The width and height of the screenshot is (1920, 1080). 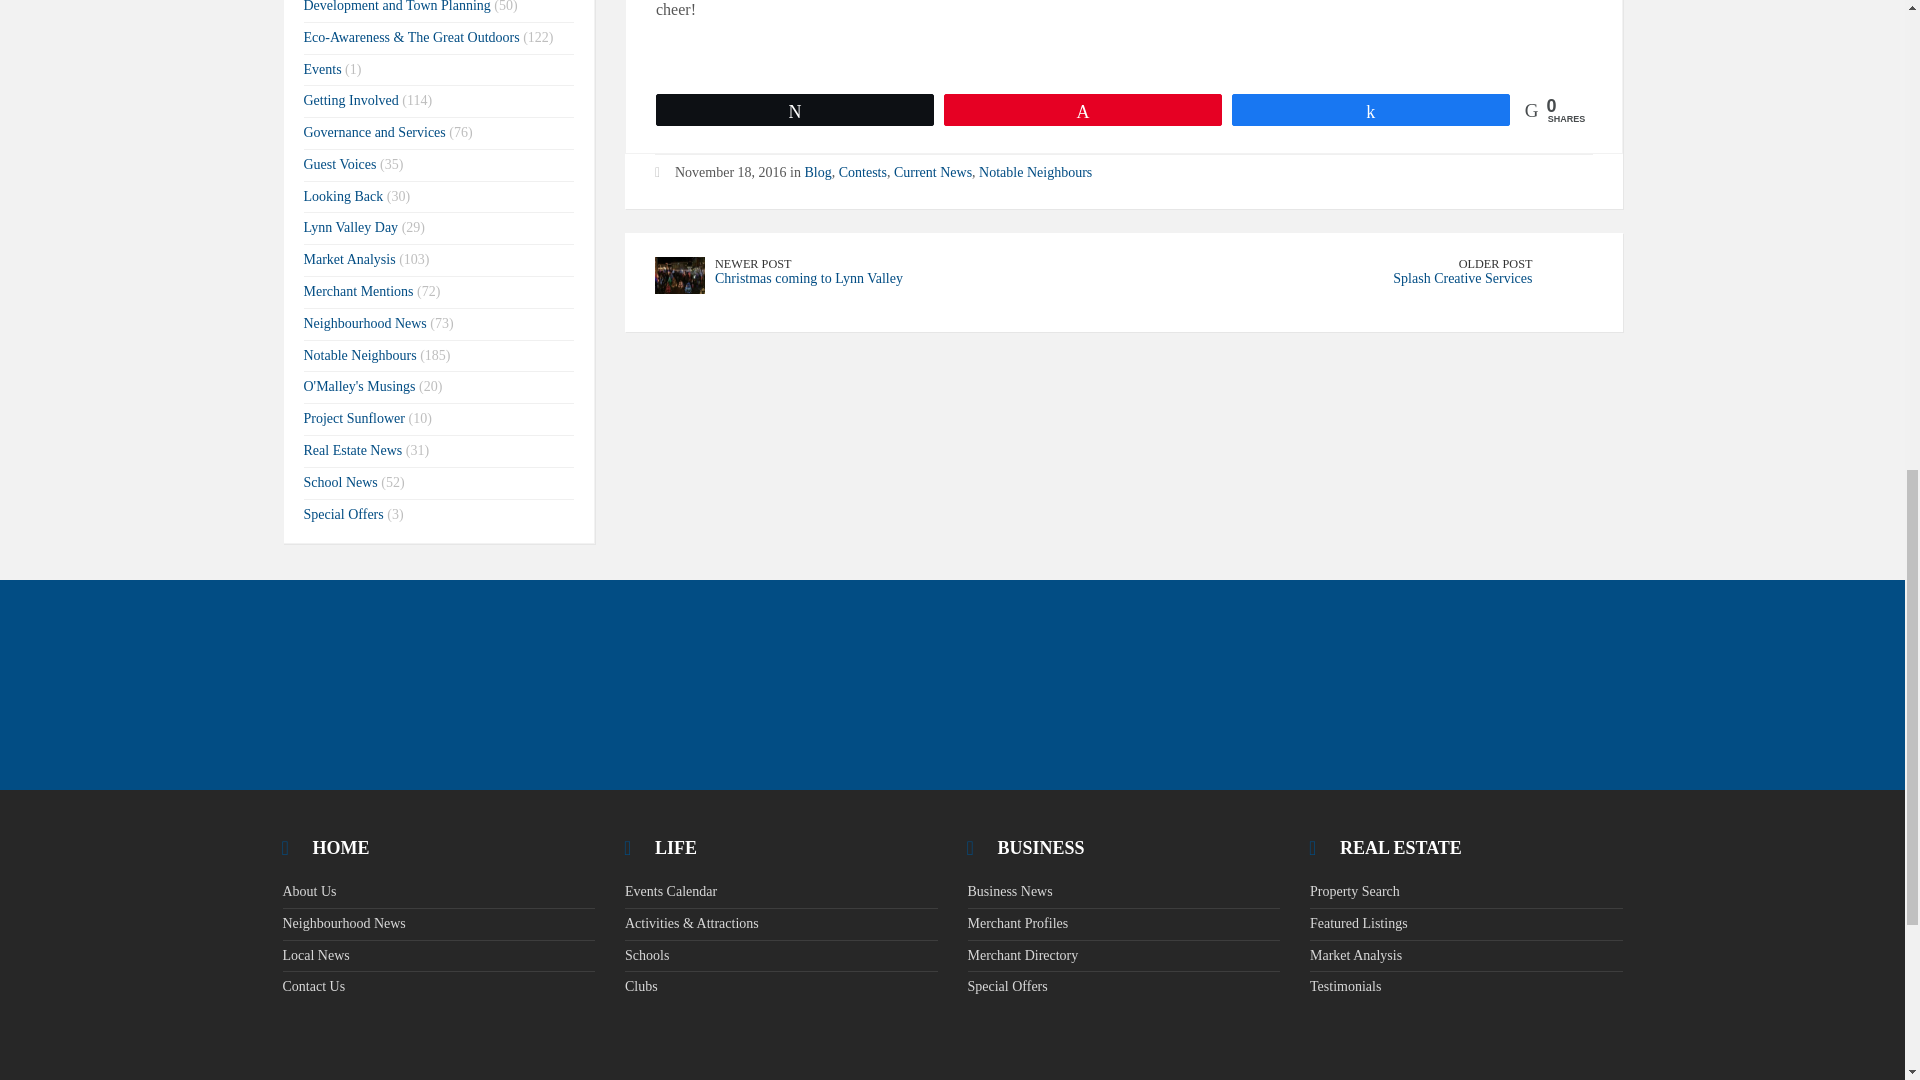 I want to click on Contests, so click(x=863, y=172).